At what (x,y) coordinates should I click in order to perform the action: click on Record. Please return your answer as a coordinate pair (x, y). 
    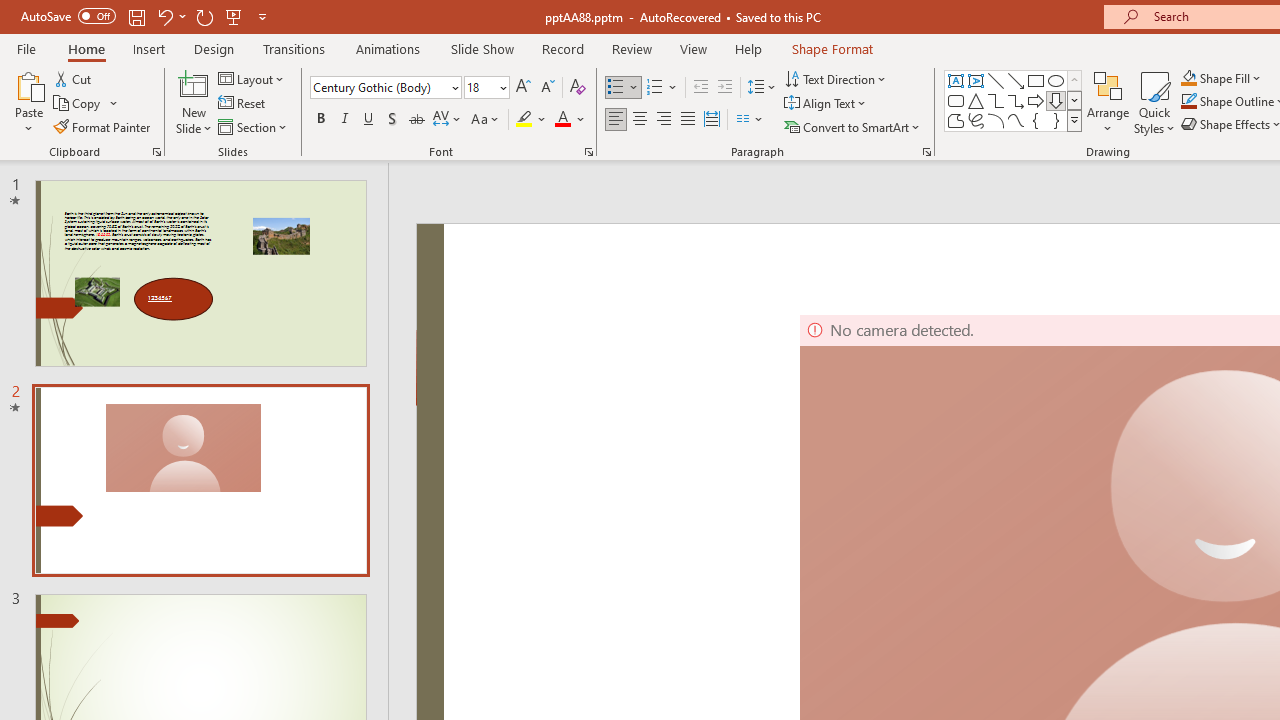
    Looking at the image, I should click on (562, 48).